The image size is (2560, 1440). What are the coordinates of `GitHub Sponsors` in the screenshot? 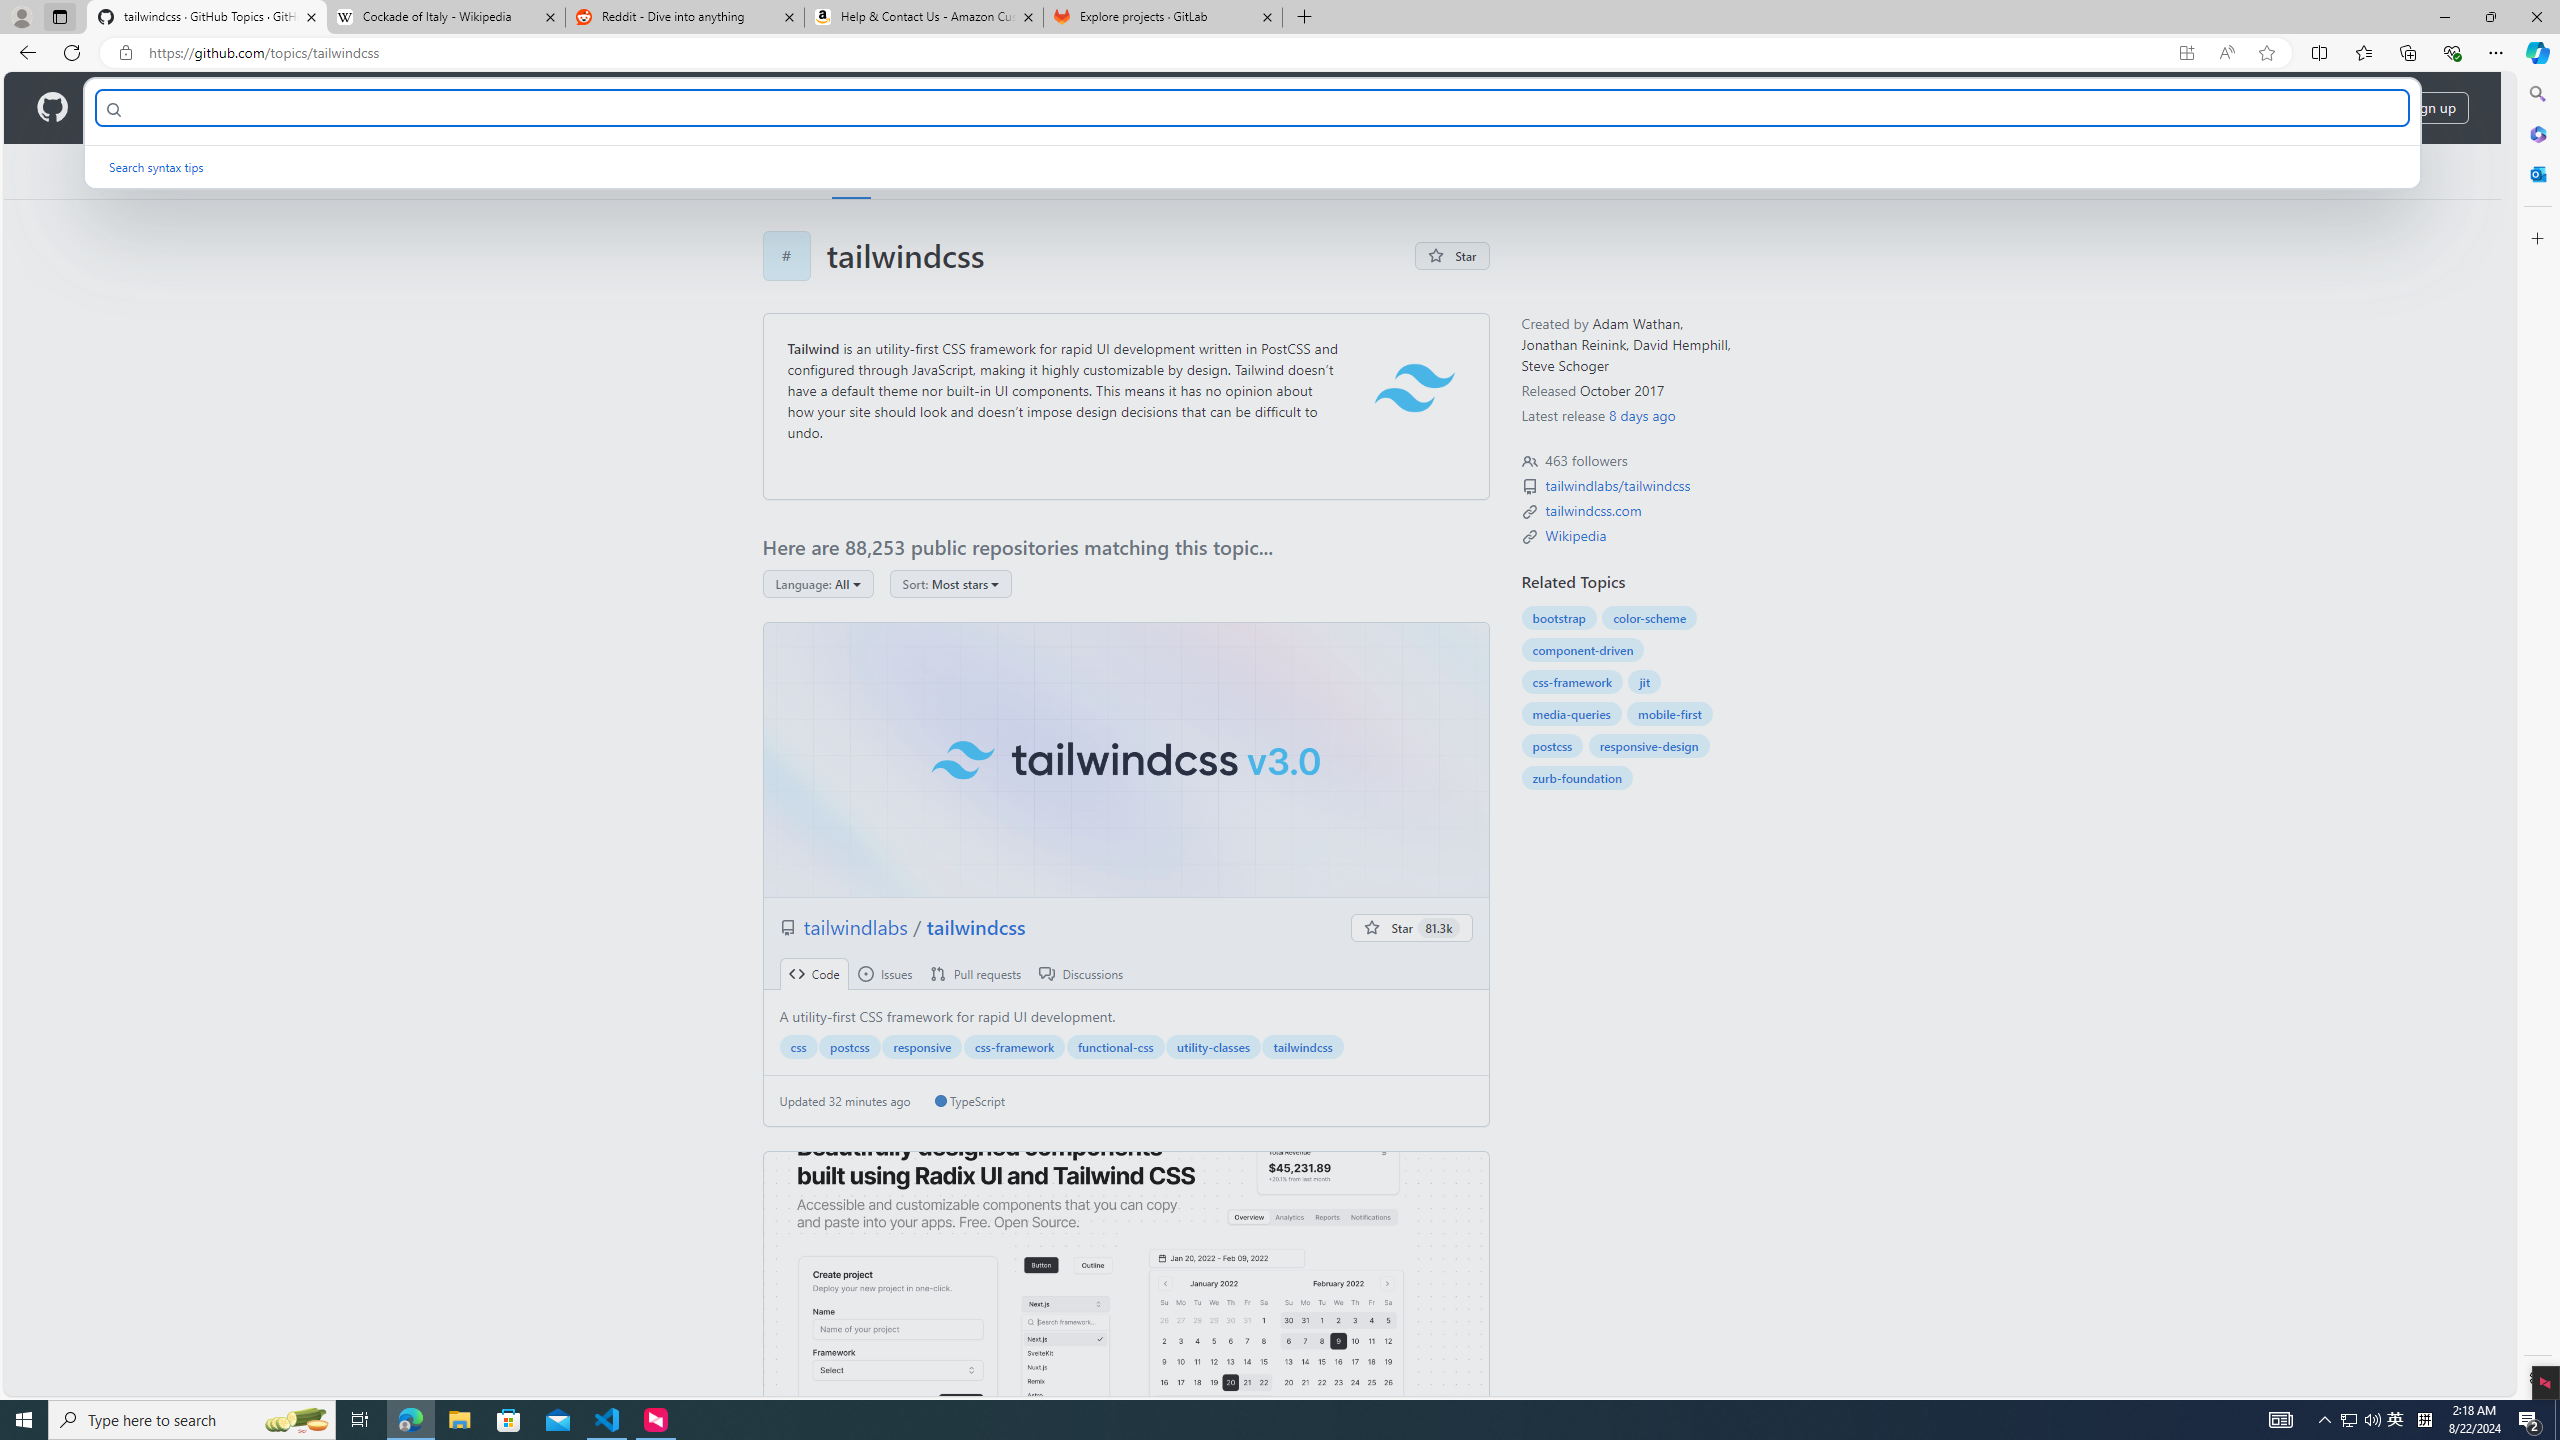 It's located at (1180, 171).